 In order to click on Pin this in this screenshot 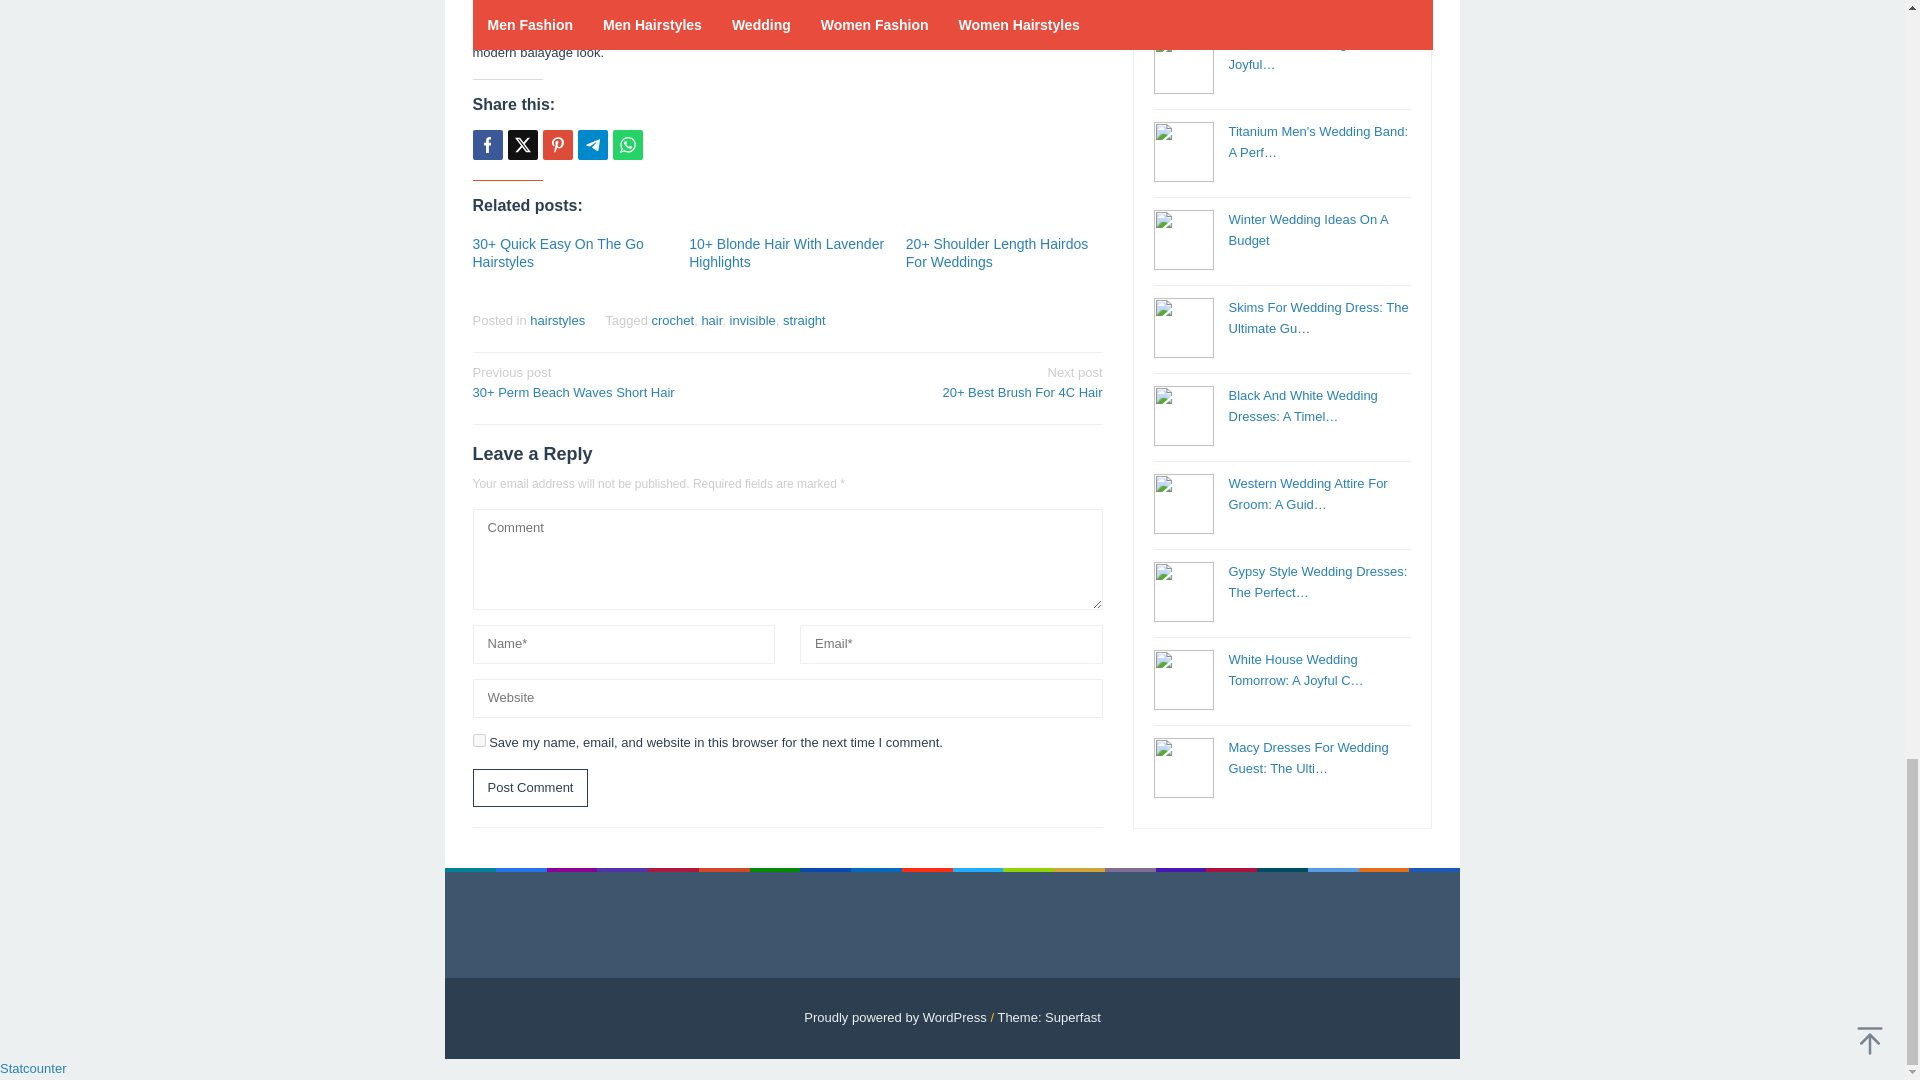, I will do `click(556, 144)`.